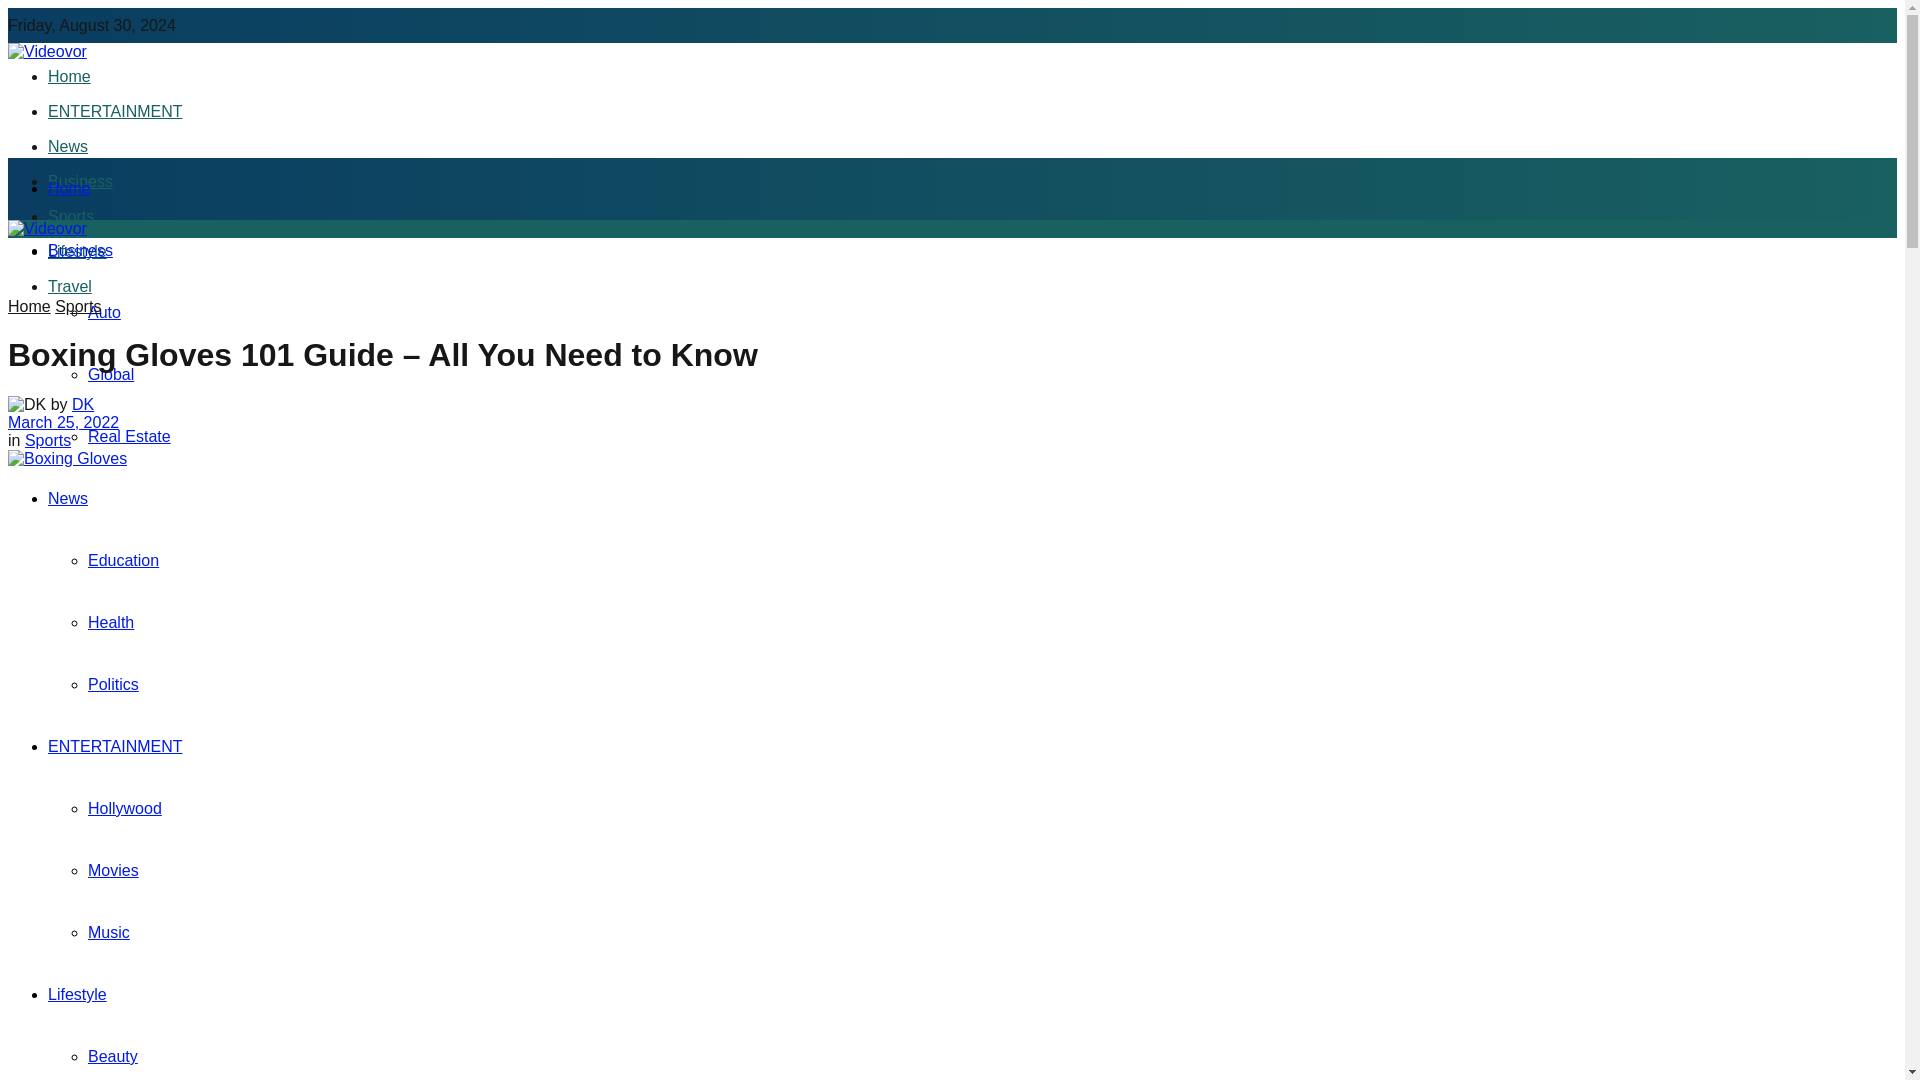  What do you see at coordinates (113, 1056) in the screenshot?
I see `Beauty` at bounding box center [113, 1056].